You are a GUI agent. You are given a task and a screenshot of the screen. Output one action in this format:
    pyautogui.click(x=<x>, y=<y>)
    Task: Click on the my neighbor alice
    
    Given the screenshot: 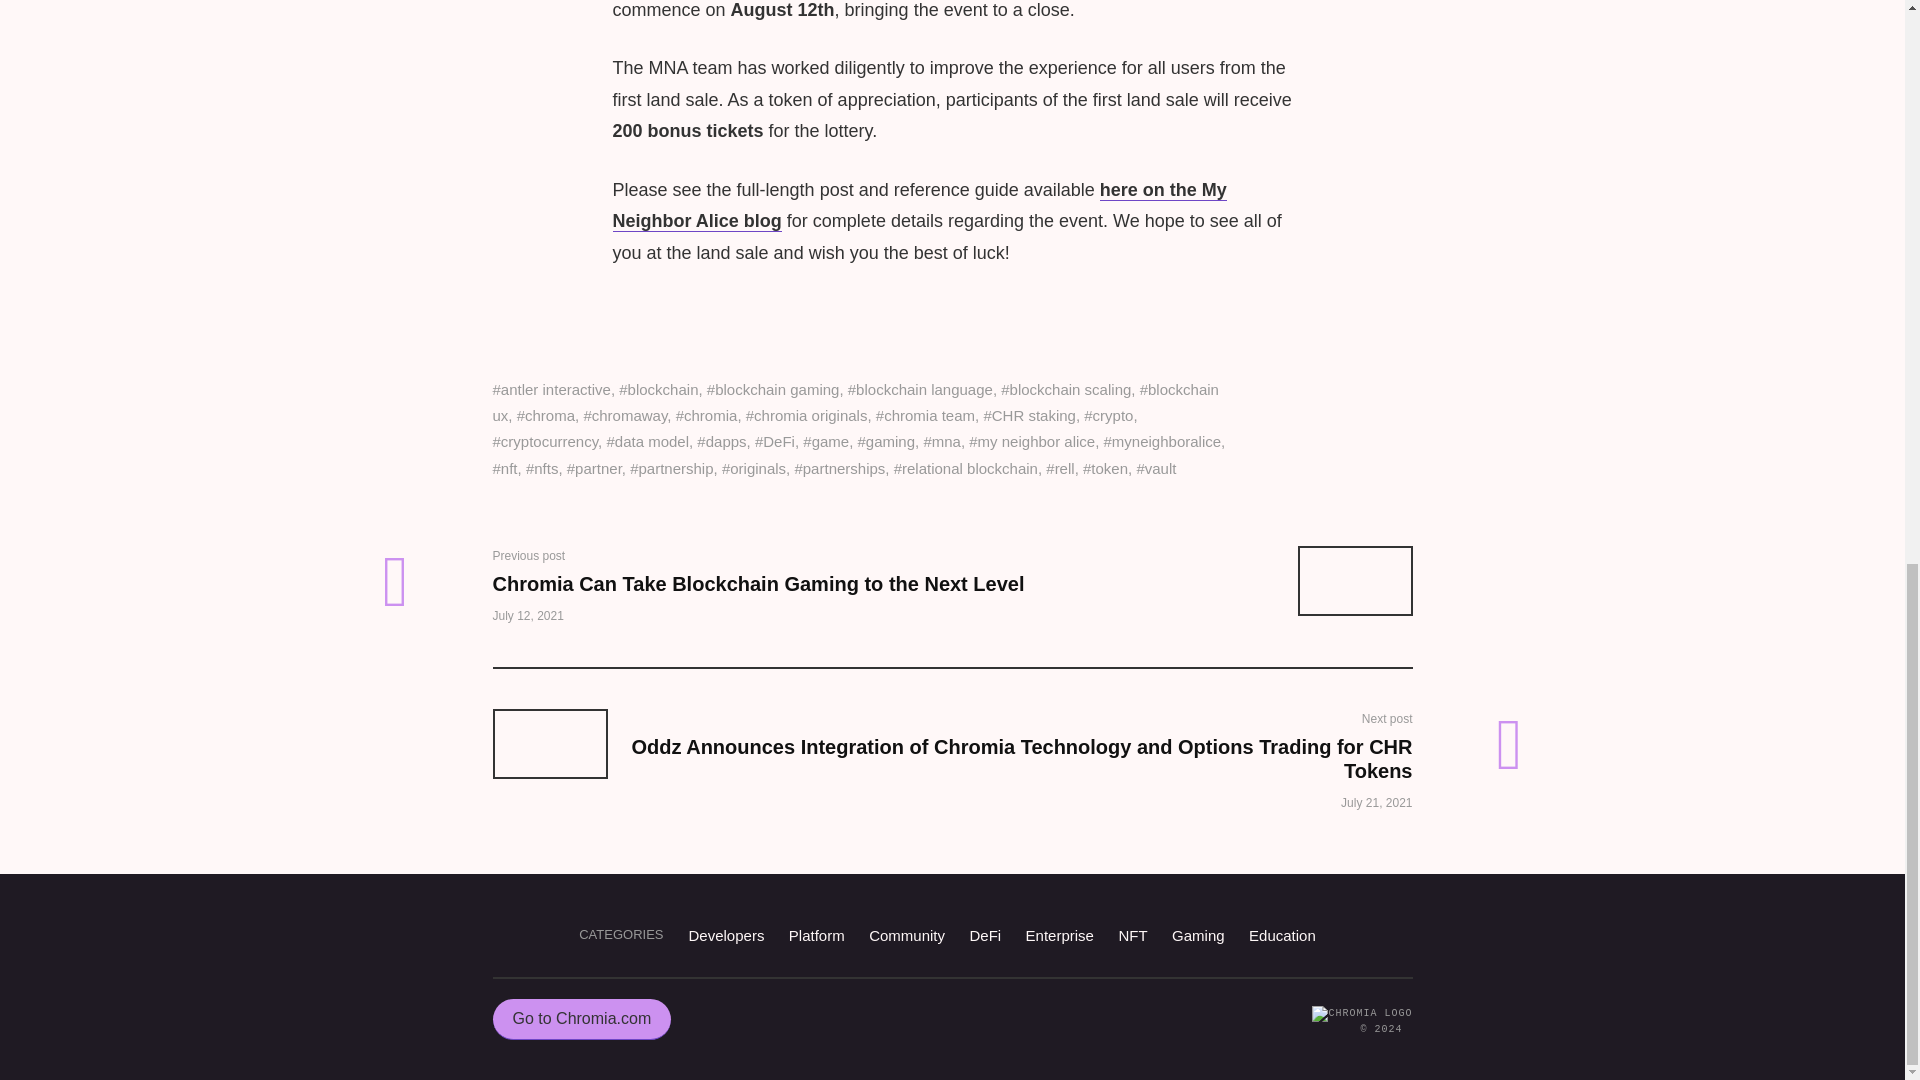 What is the action you would take?
    pyautogui.click(x=1032, y=442)
    